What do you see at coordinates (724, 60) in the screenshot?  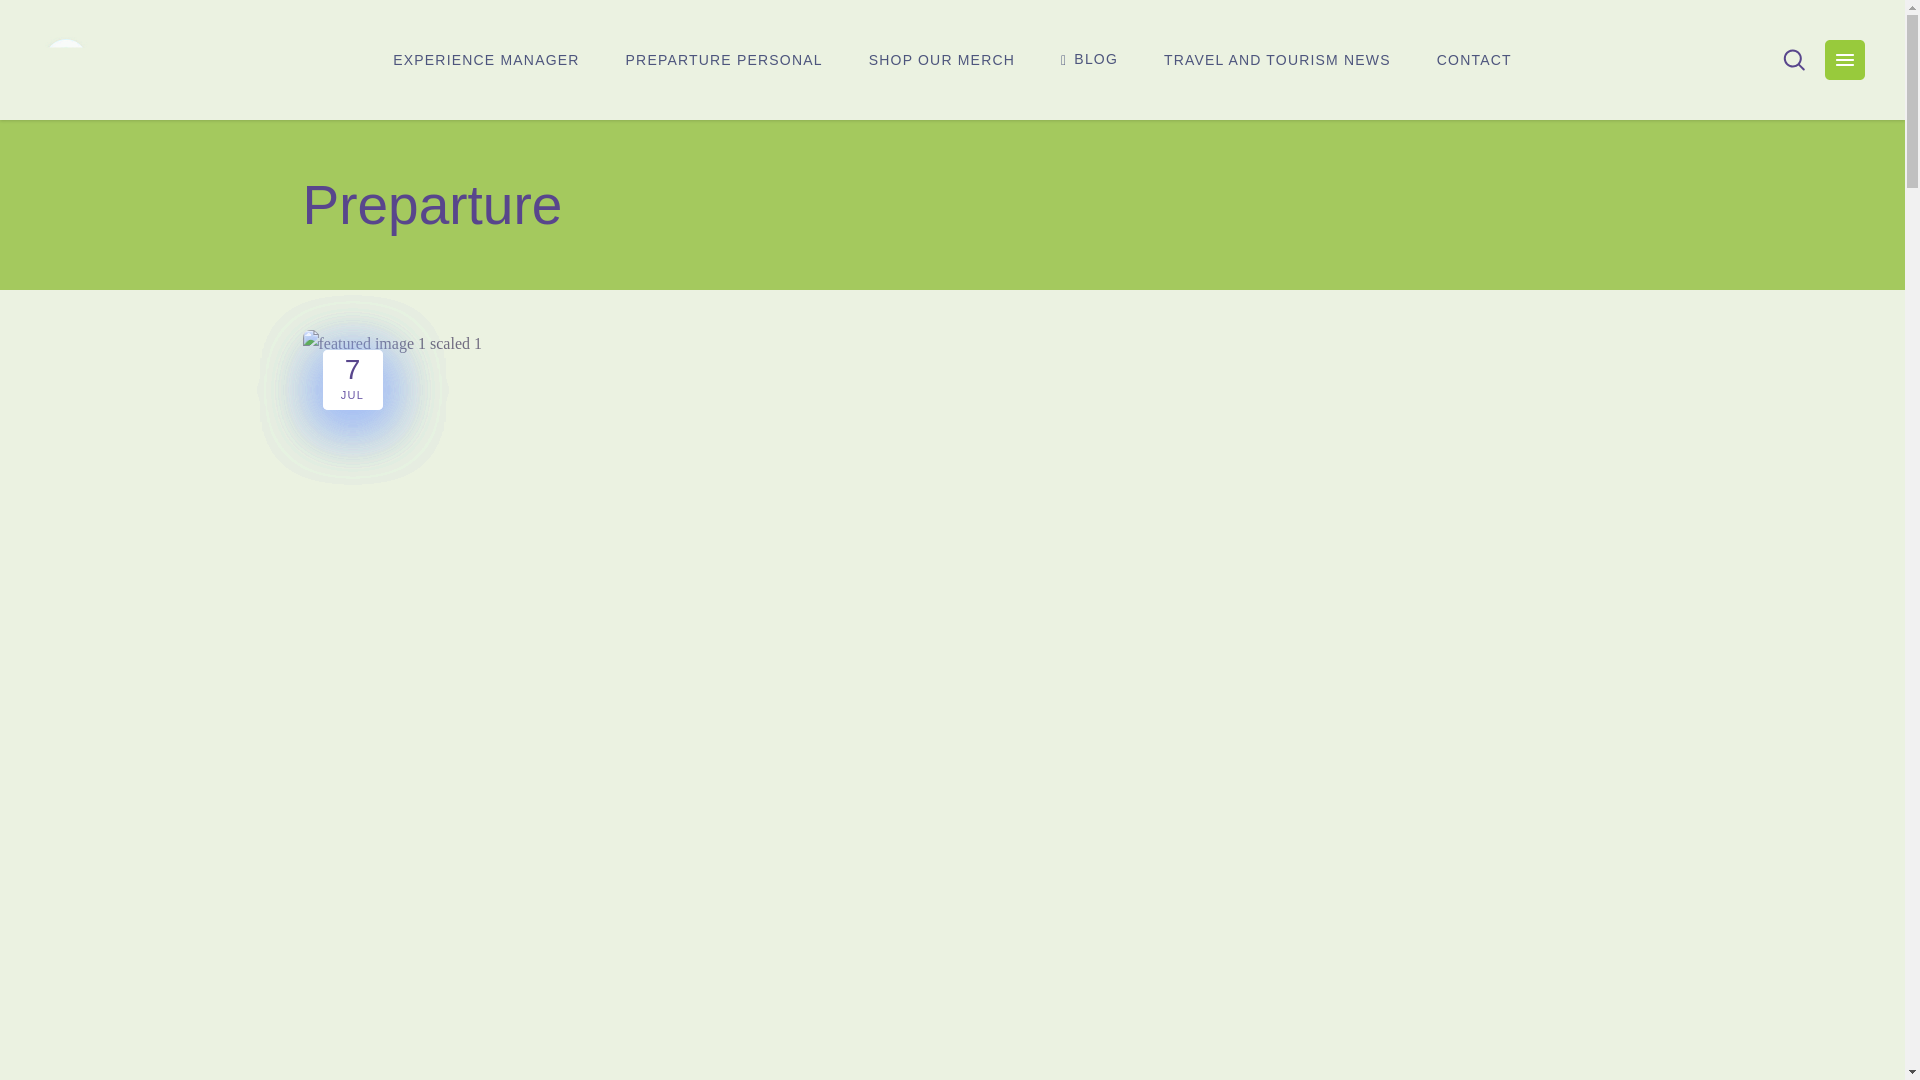 I see `PREPARTURE PERSONAL` at bounding box center [724, 60].